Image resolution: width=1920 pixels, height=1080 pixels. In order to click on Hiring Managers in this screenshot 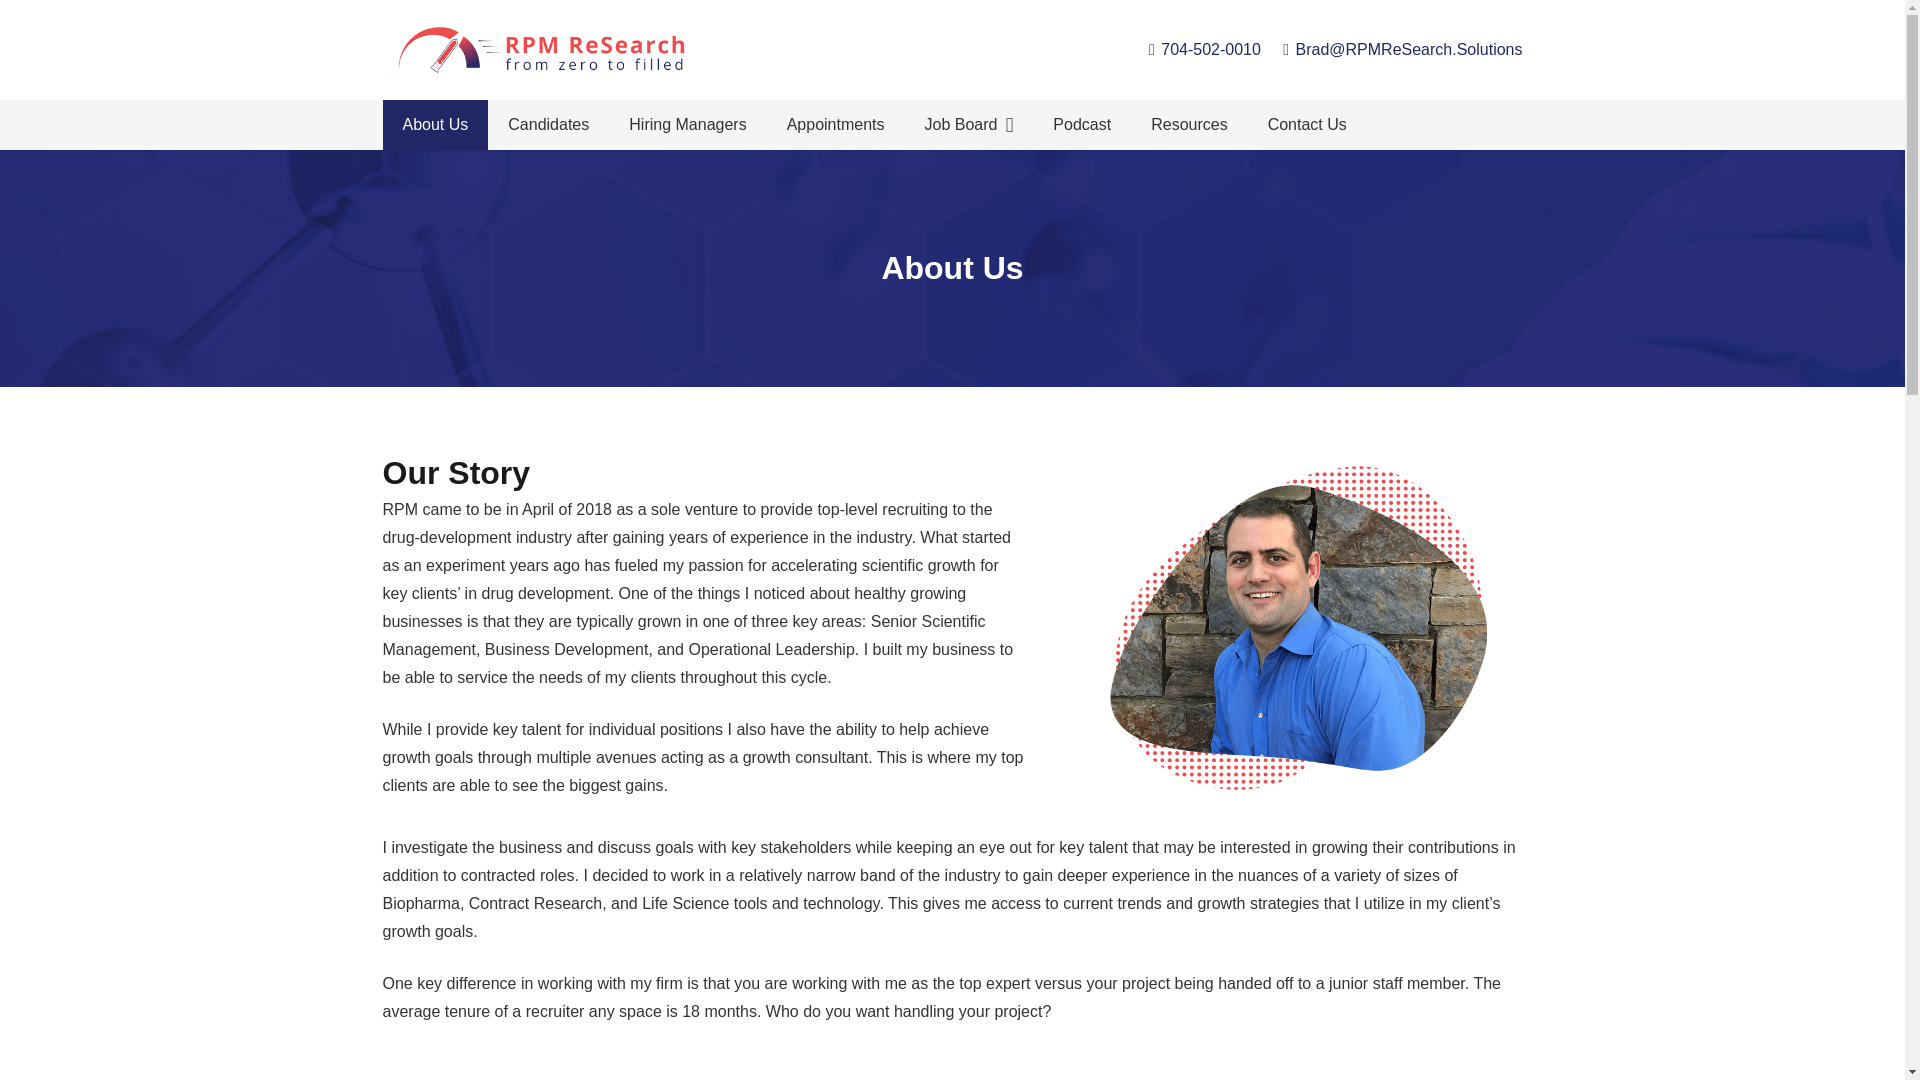, I will do `click(687, 125)`.